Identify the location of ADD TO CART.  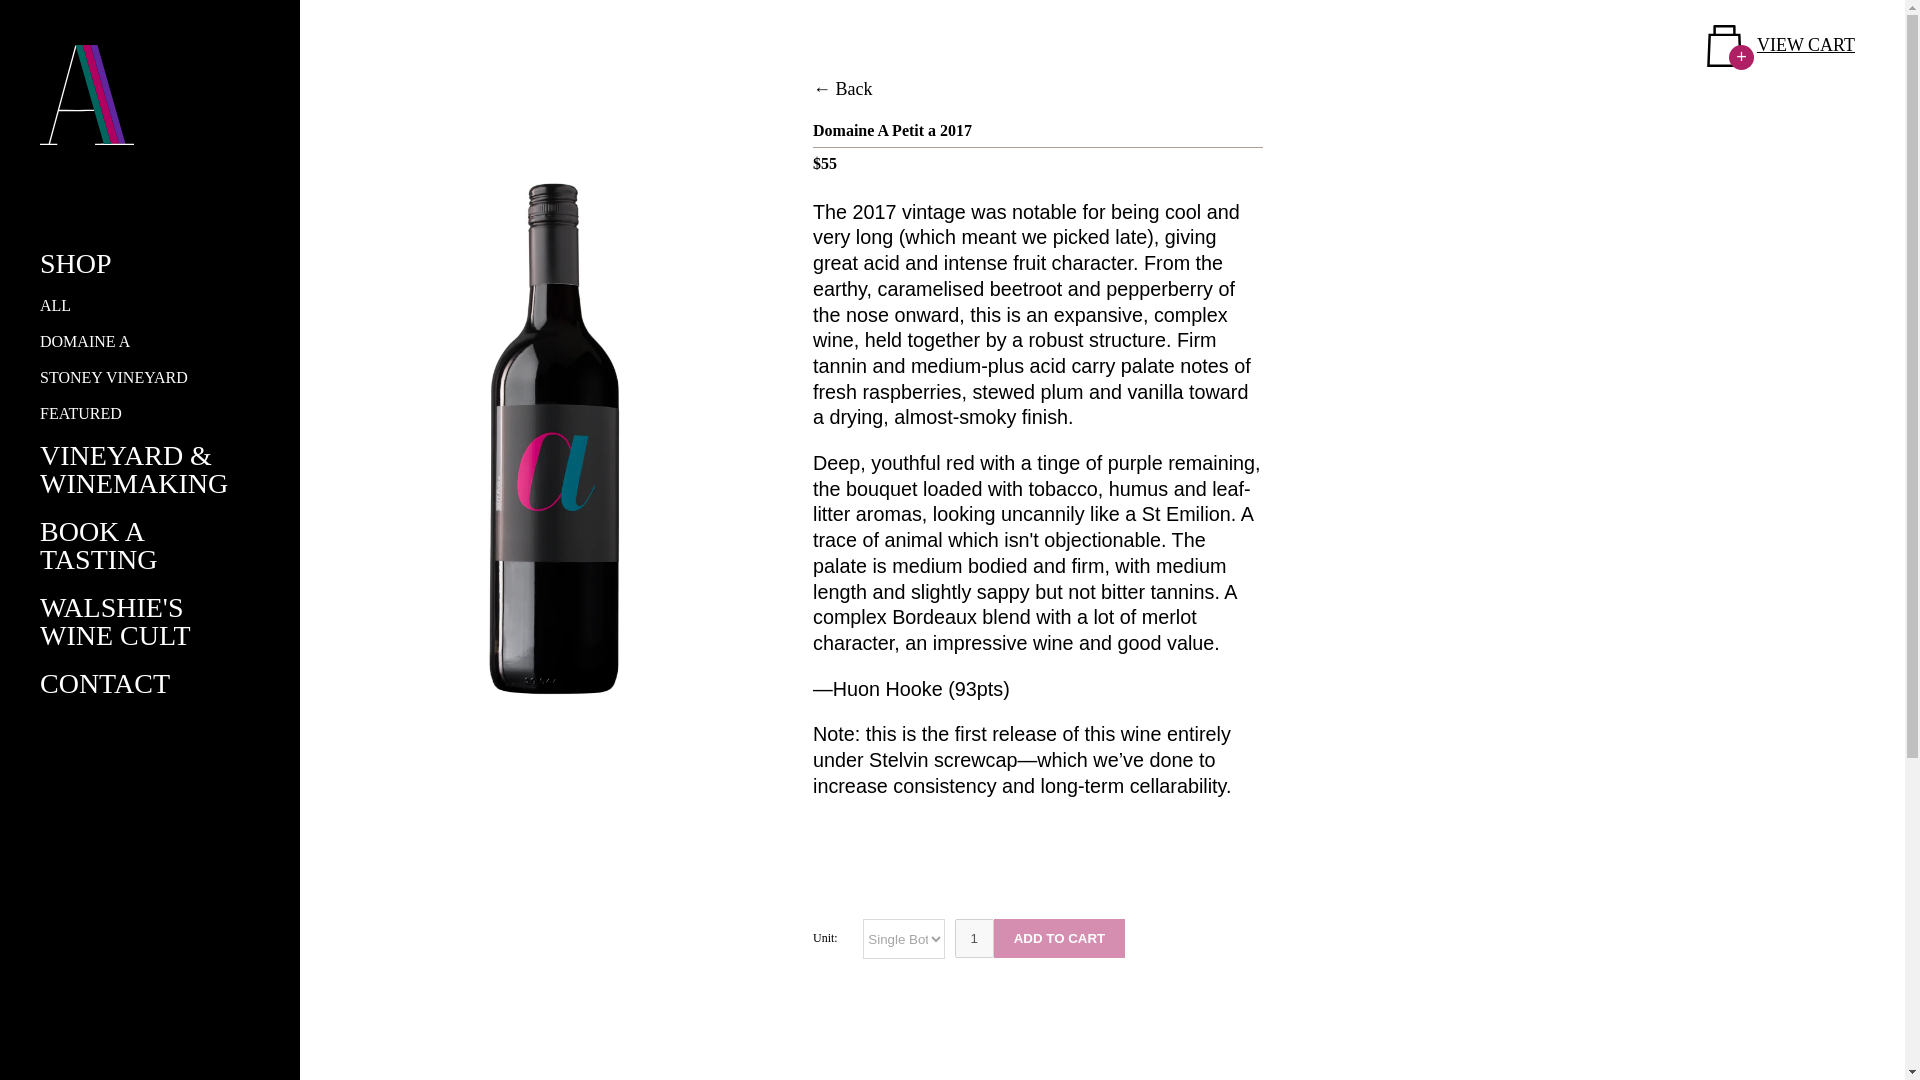
(1060, 938).